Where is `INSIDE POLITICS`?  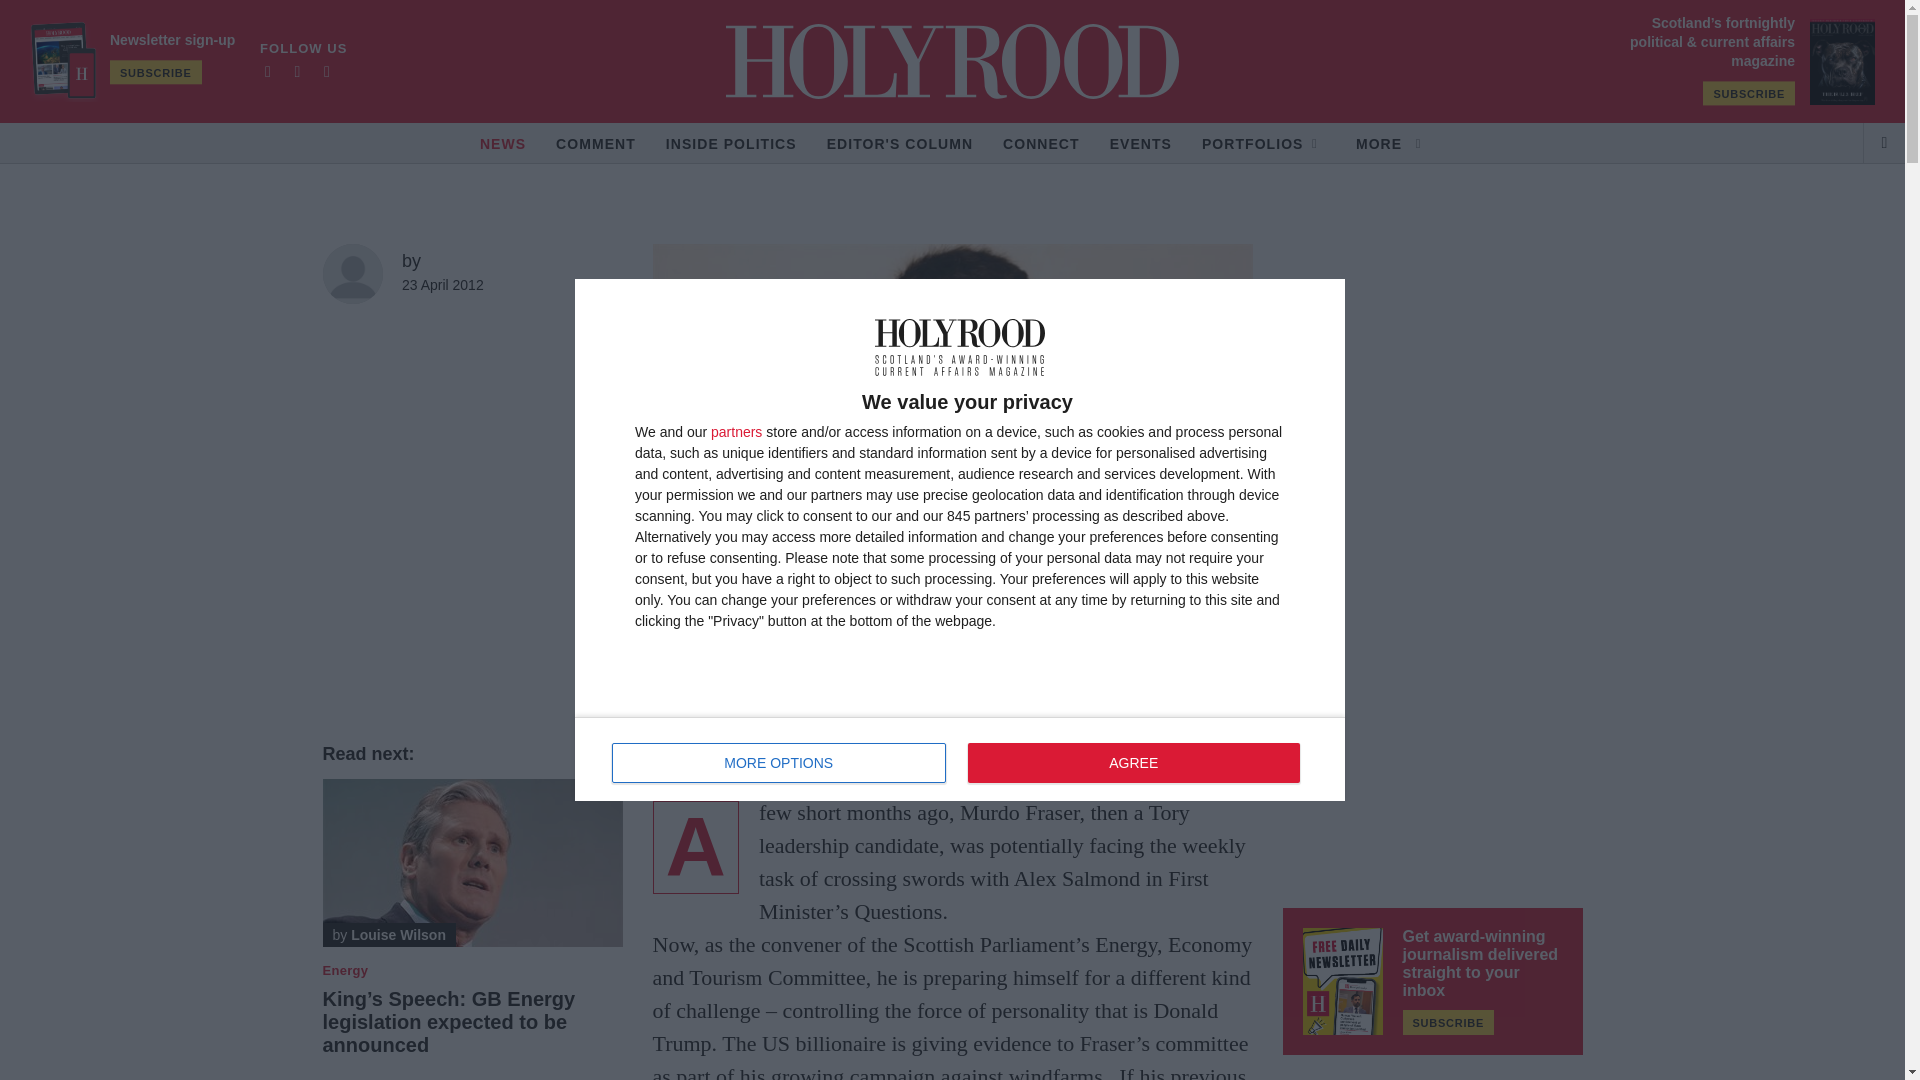
INSIDE POLITICS is located at coordinates (731, 143).